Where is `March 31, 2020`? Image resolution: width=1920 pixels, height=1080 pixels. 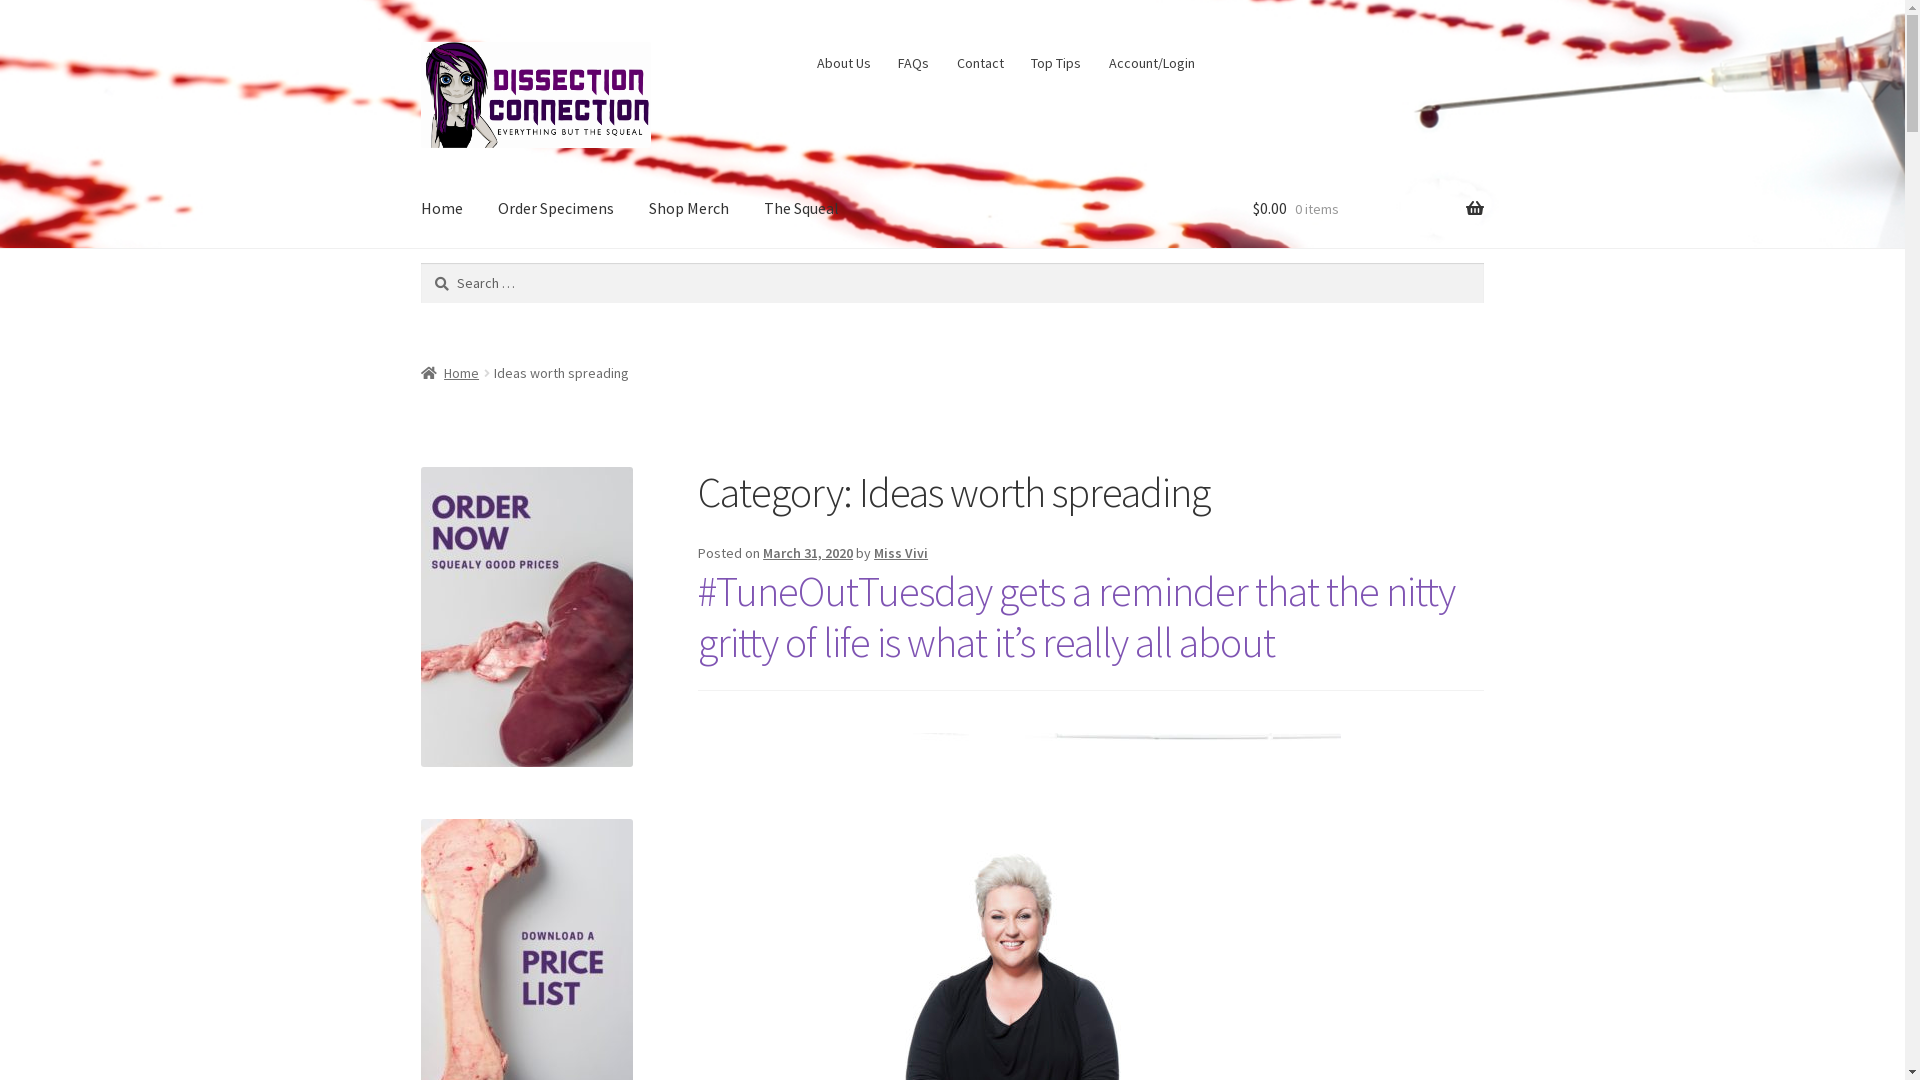
March 31, 2020 is located at coordinates (808, 553).